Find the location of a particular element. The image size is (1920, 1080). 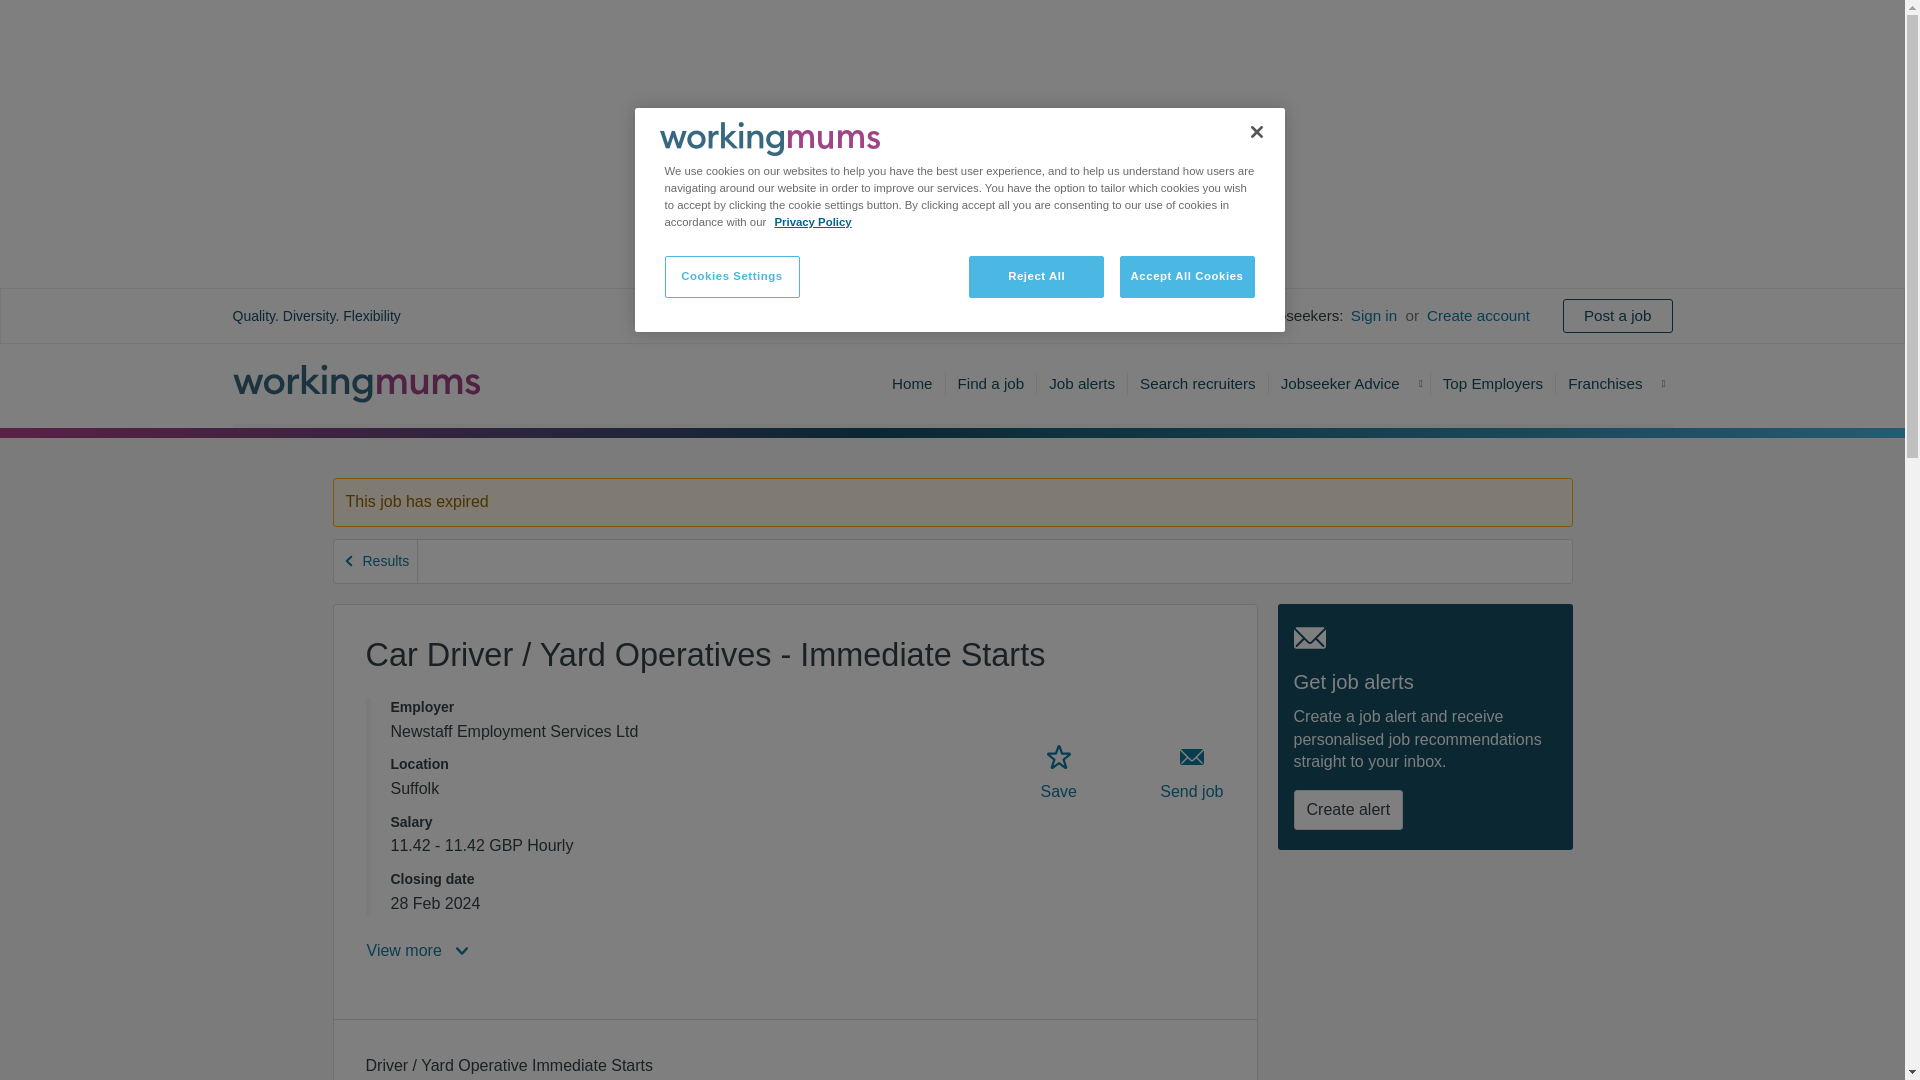

Search recruiters is located at coordinates (1198, 383).